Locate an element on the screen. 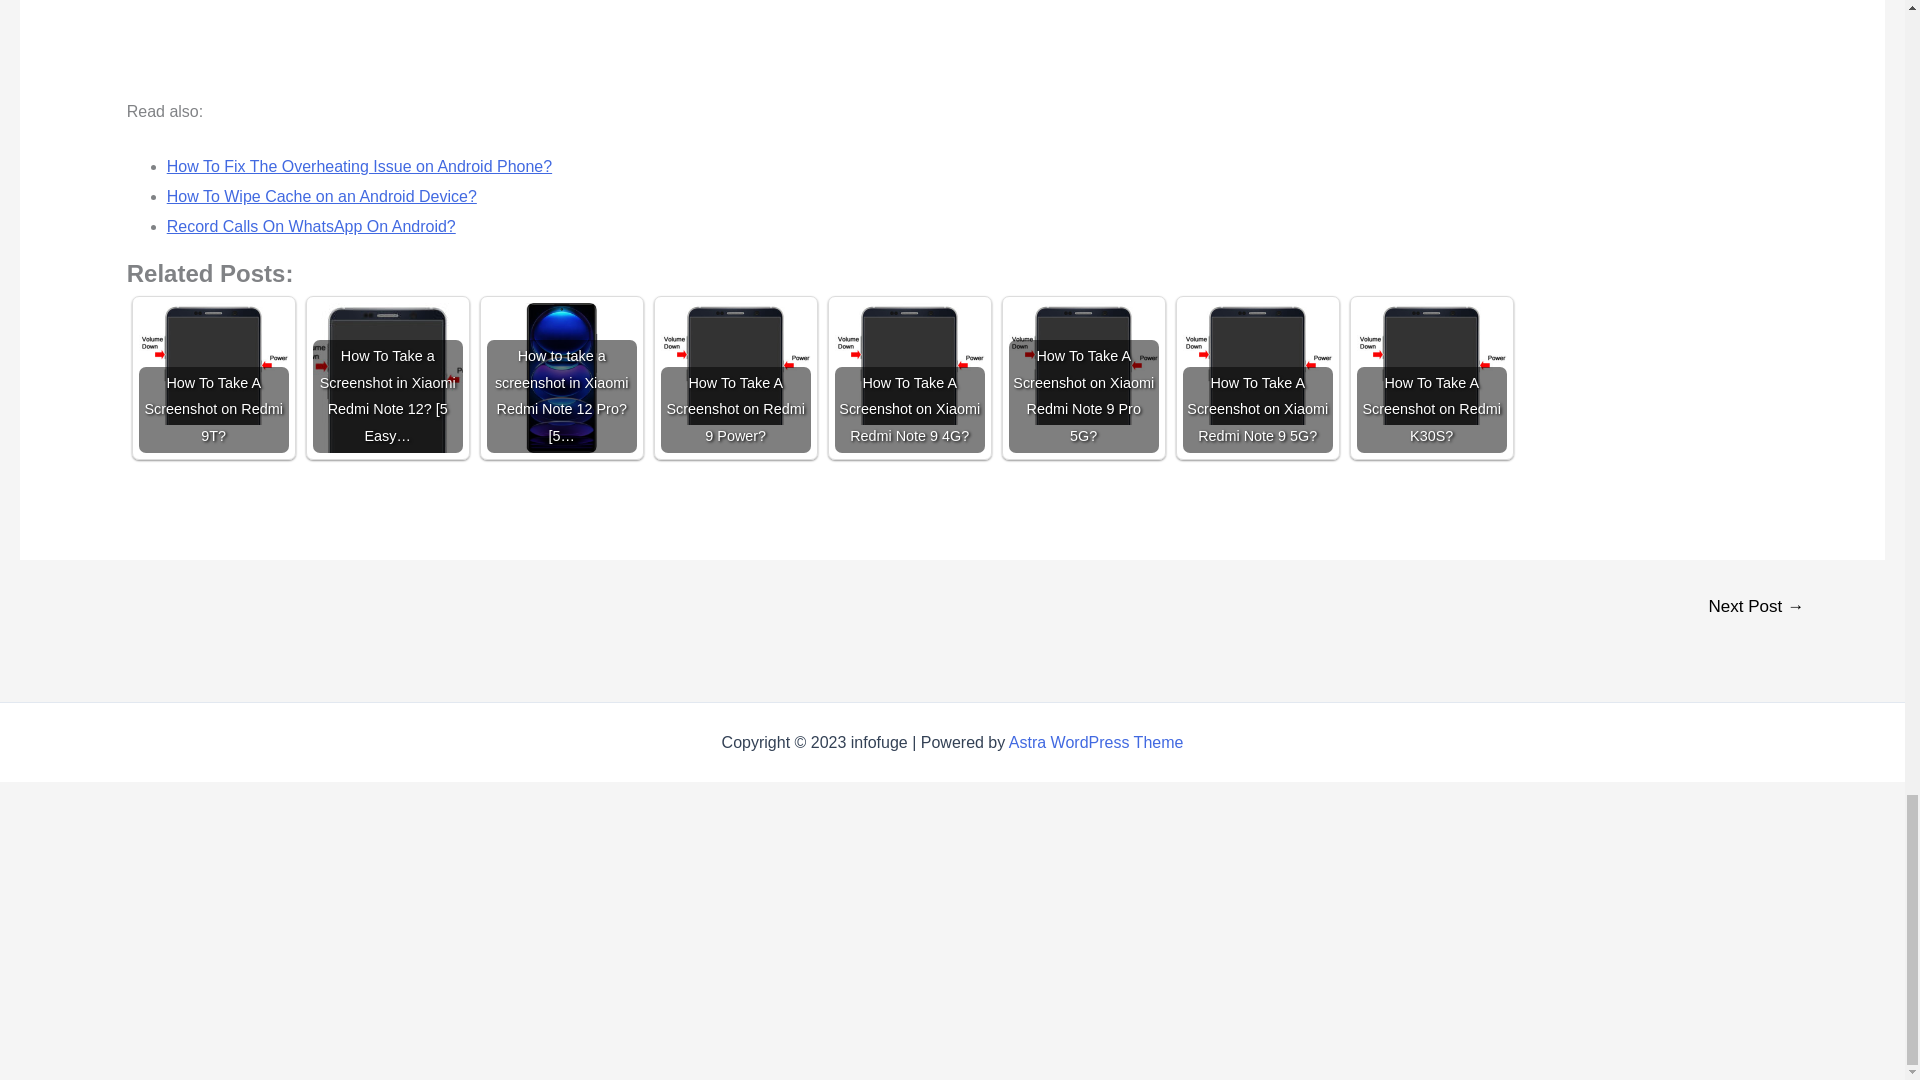  How To Take A Screenshot on Xiaomi Redmi Note 9 4G? is located at coordinates (910, 364).